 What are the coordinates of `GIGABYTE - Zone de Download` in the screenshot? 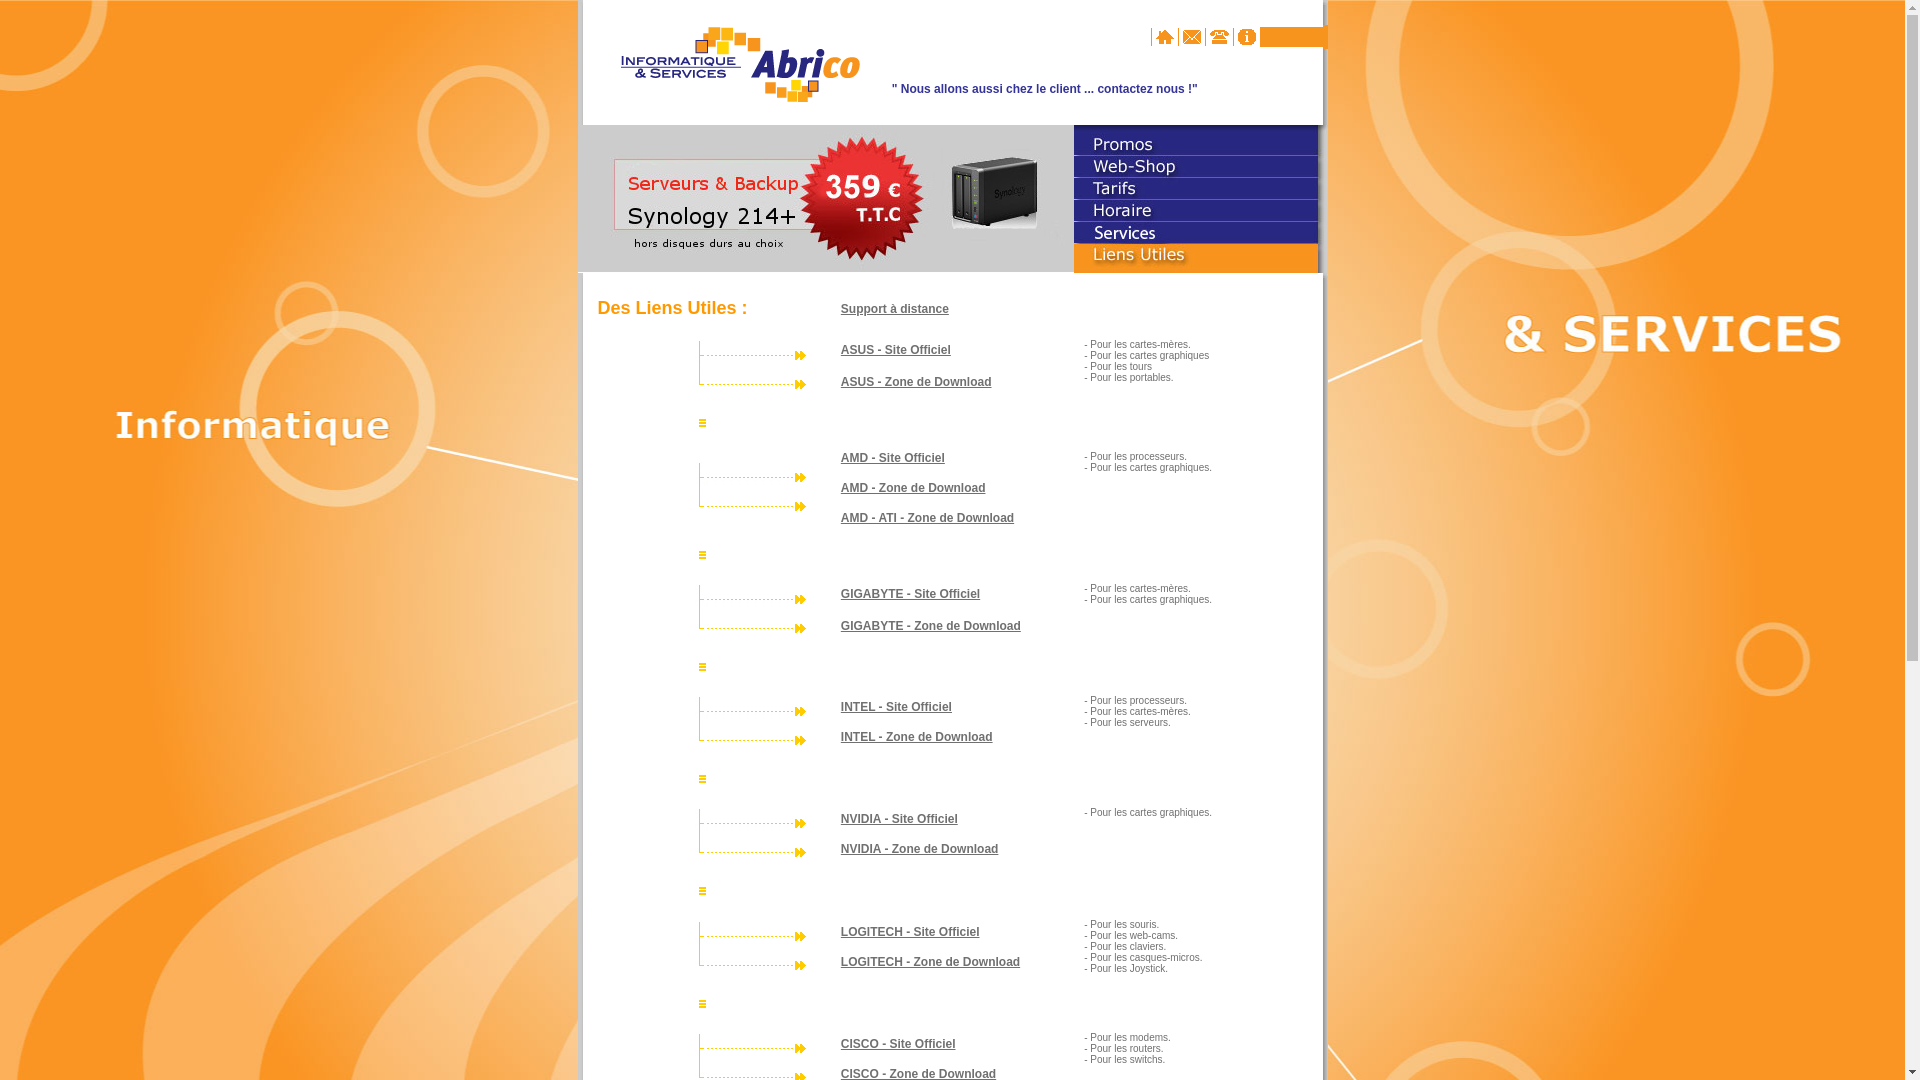 It's located at (931, 626).